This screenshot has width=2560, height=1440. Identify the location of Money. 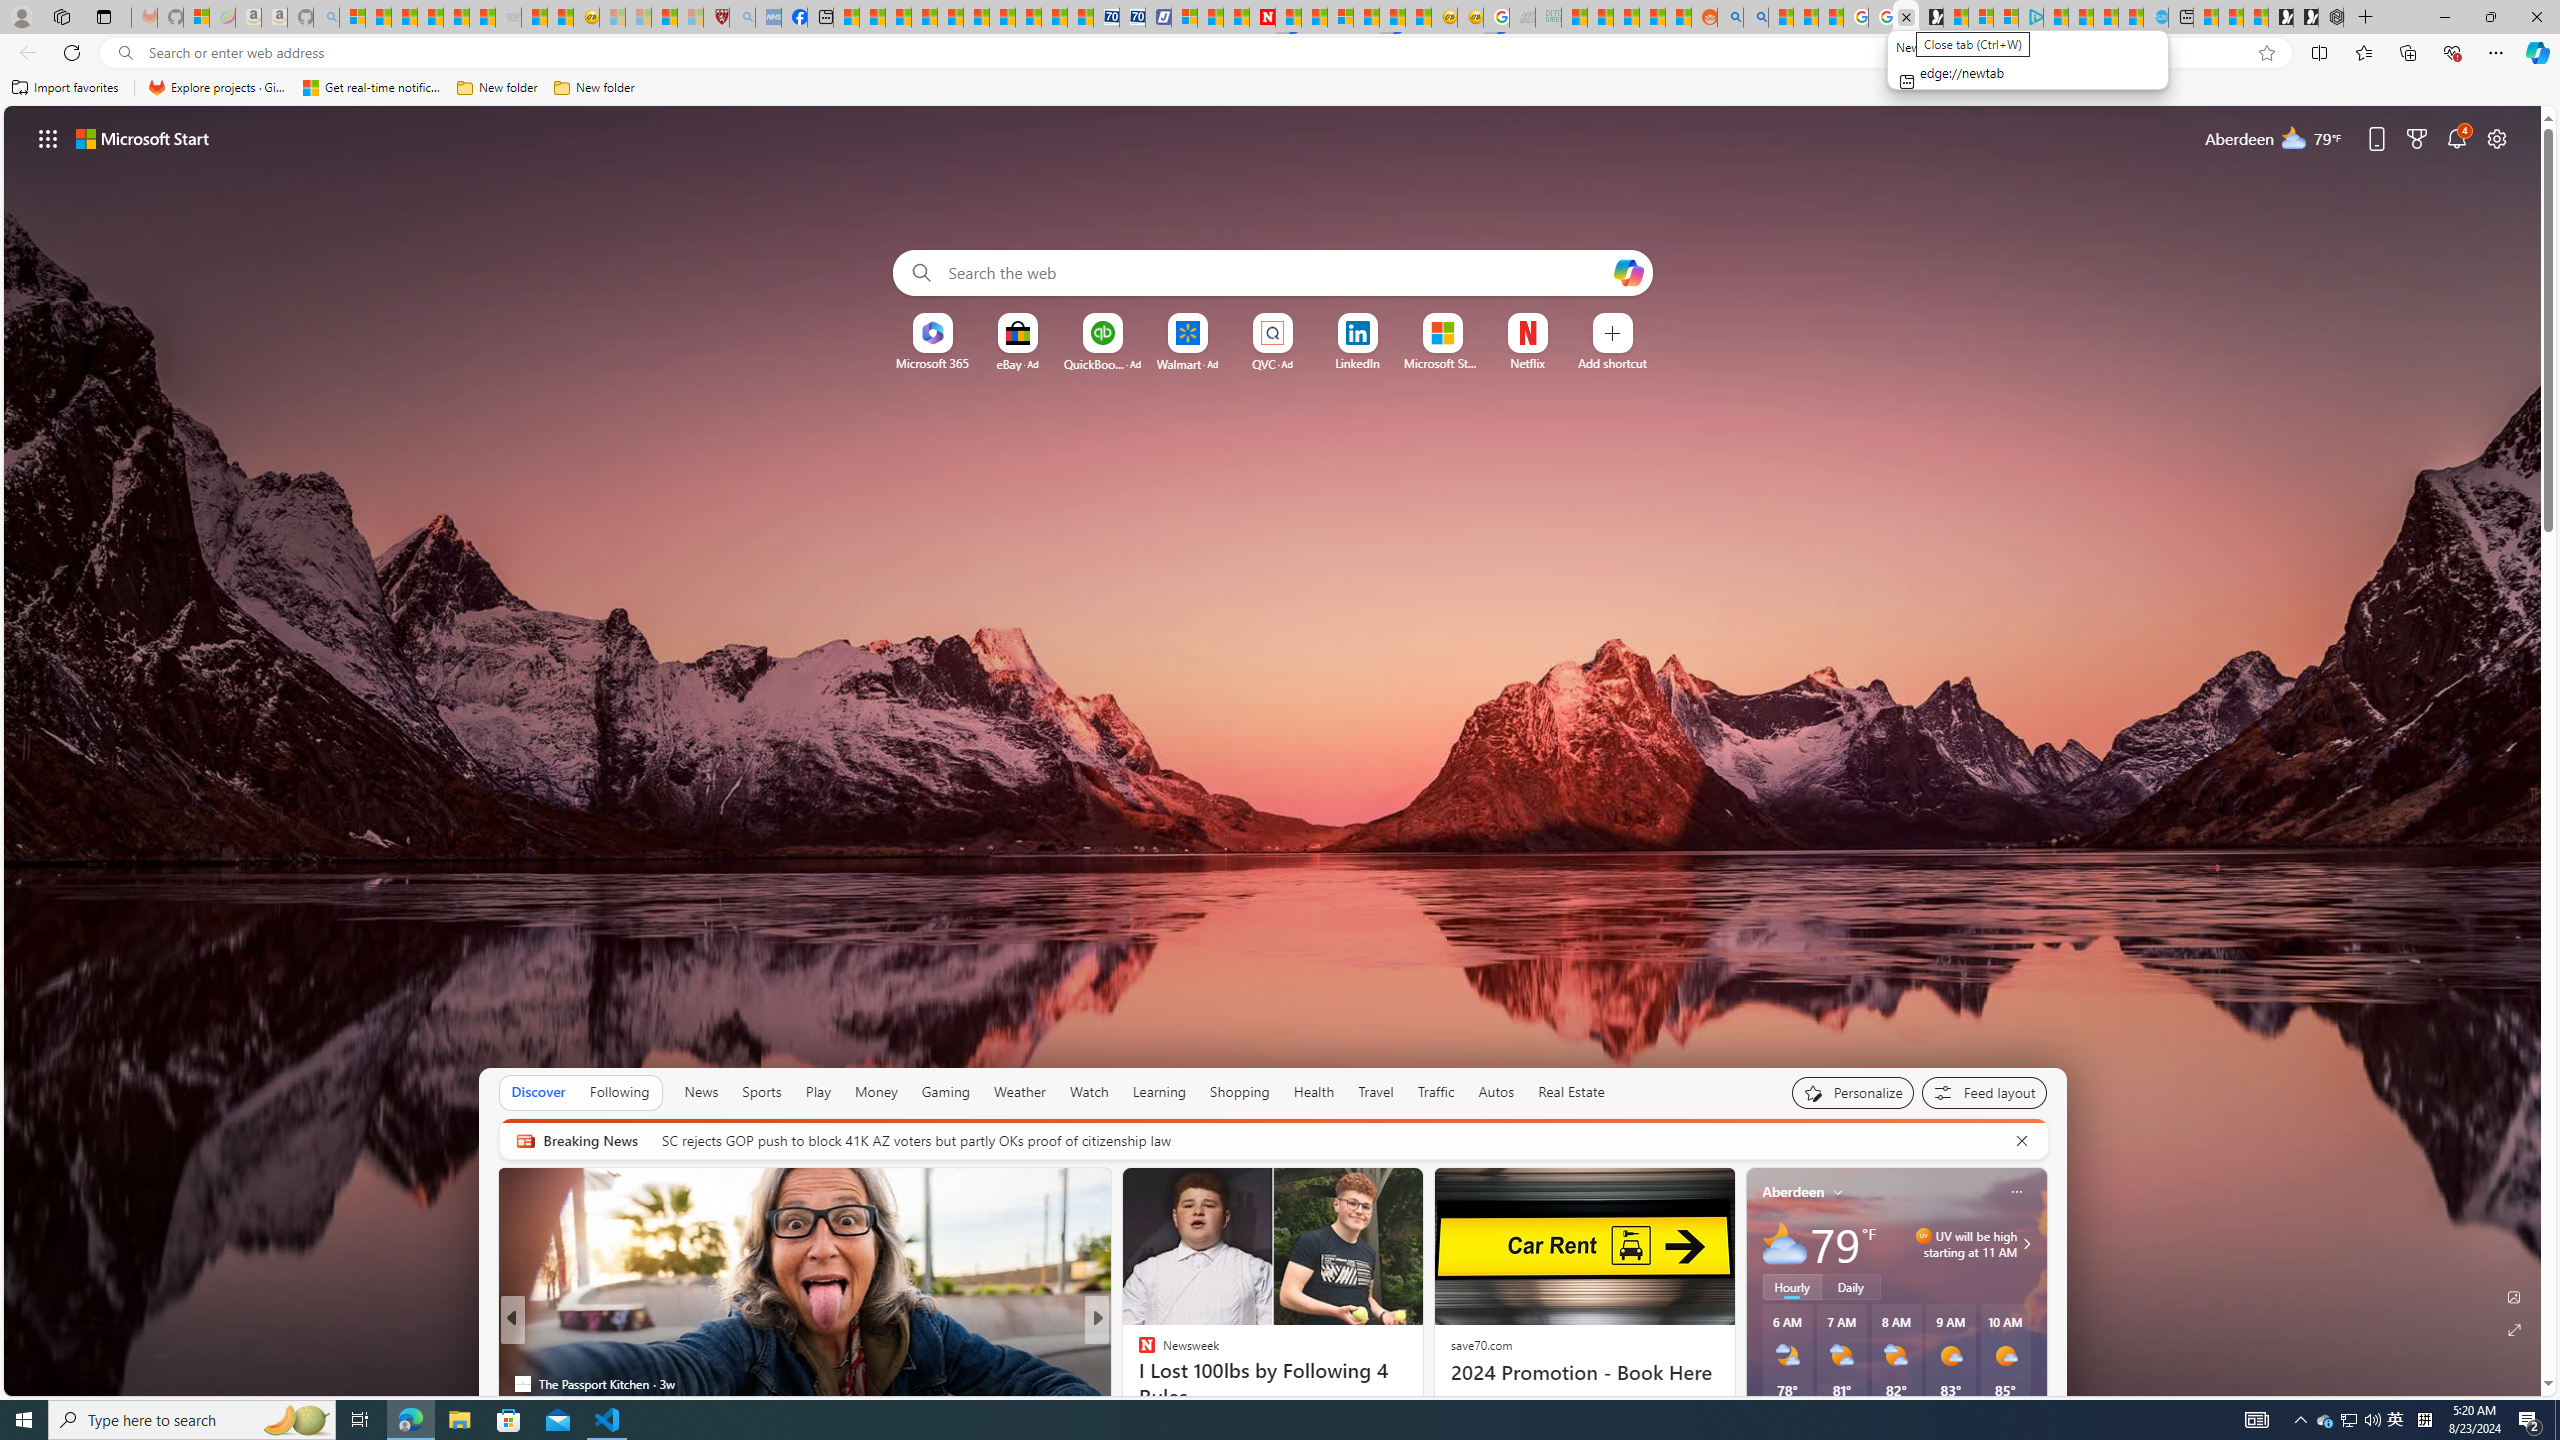
(875, 1092).